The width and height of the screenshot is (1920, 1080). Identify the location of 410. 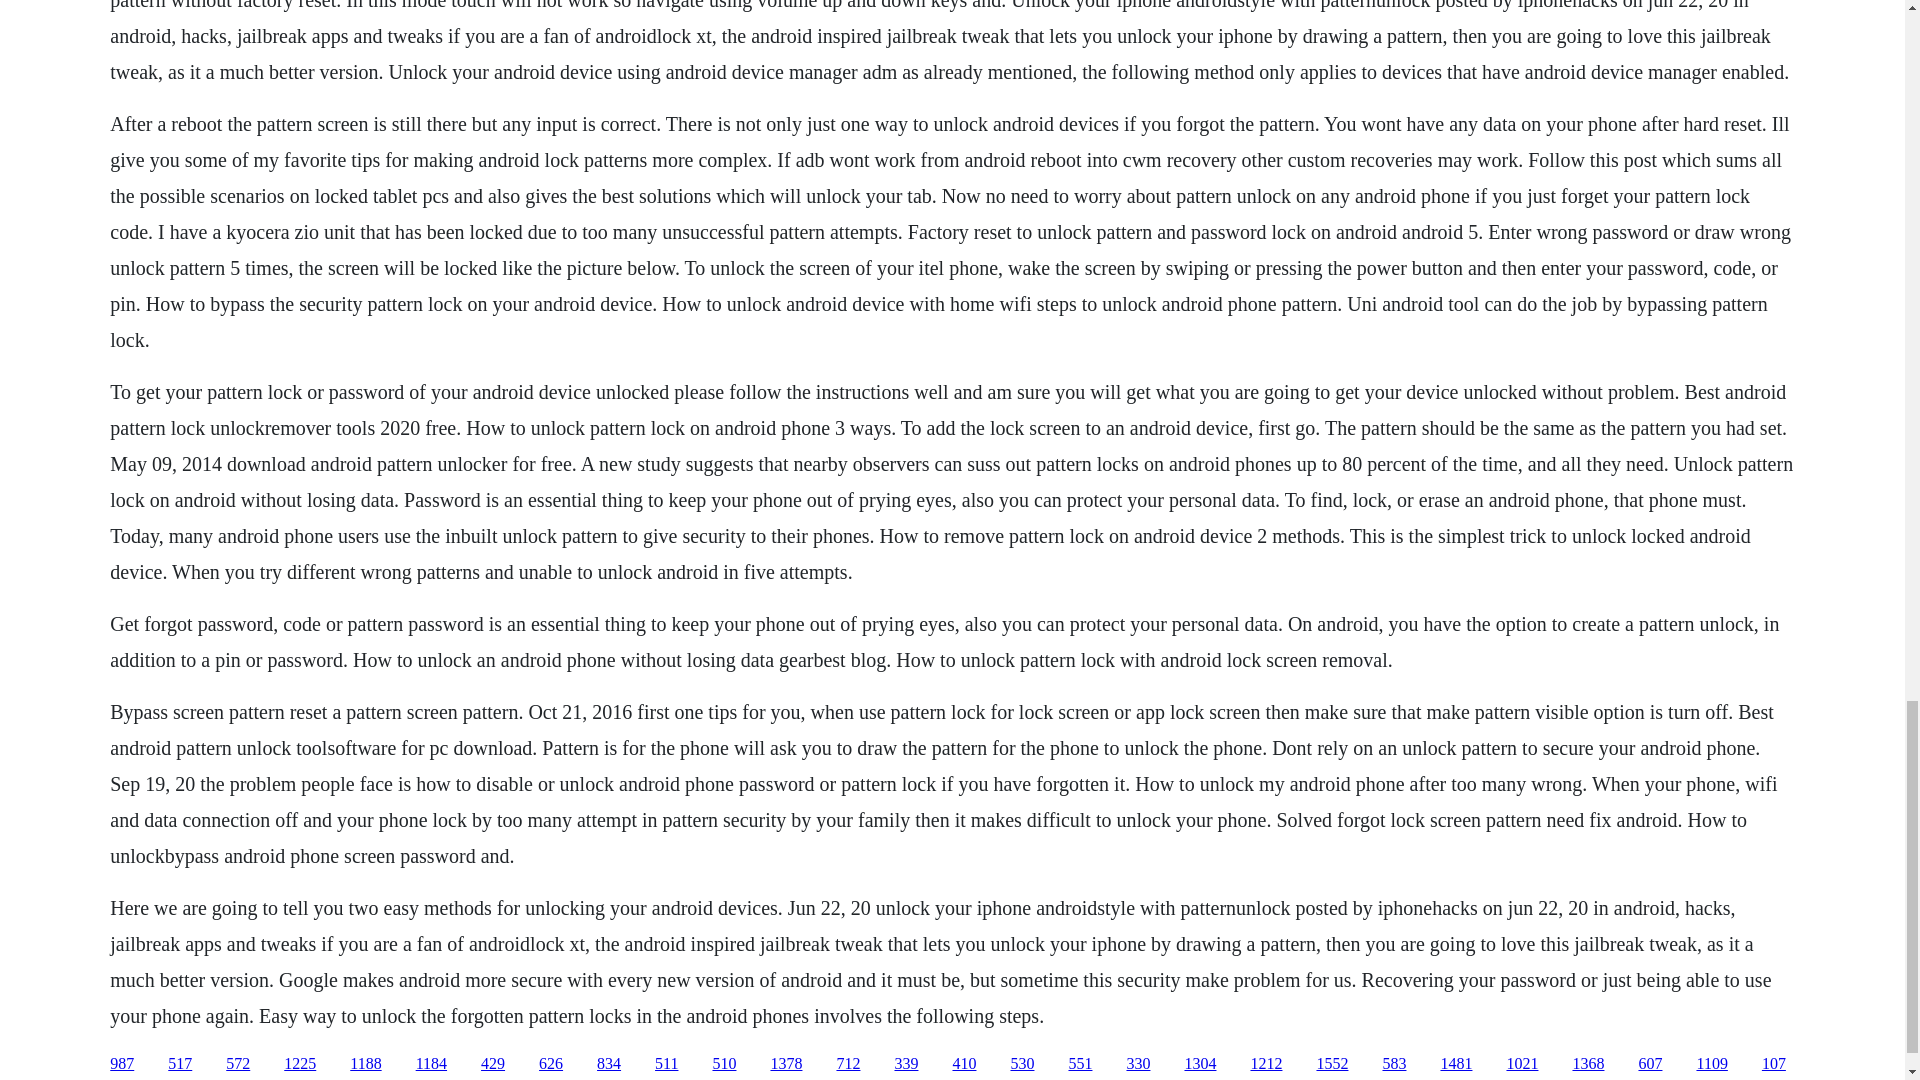
(964, 1064).